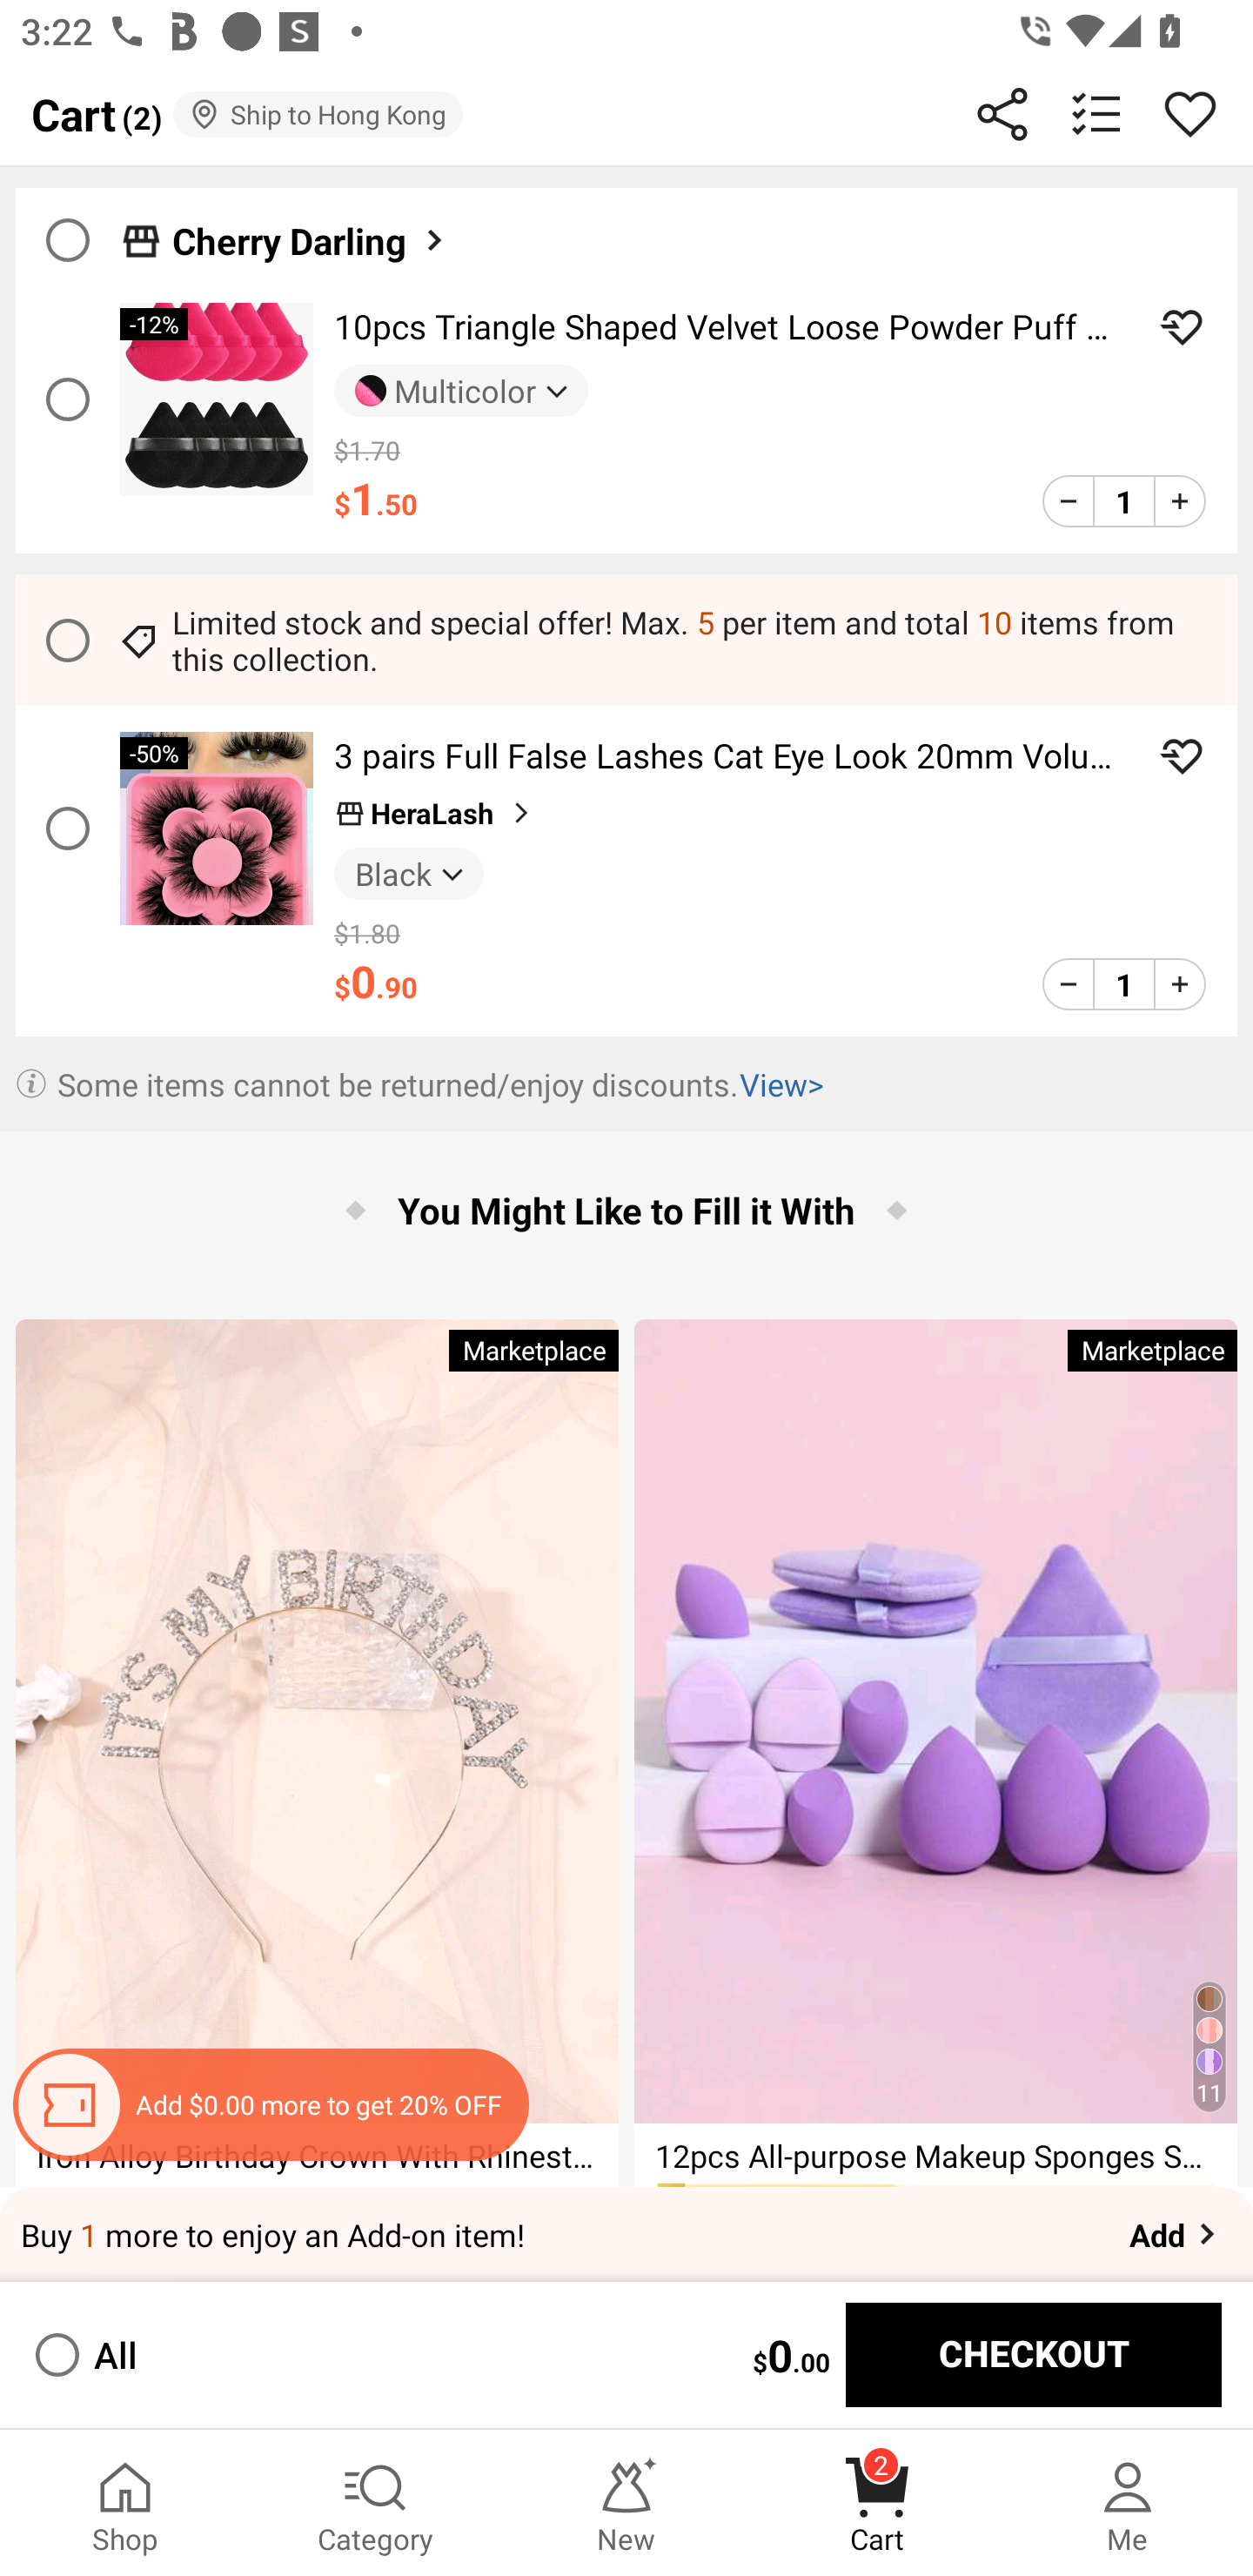 The width and height of the screenshot is (1253, 2576). What do you see at coordinates (435, 813) in the screenshot?
I see `HeraLash` at bounding box center [435, 813].